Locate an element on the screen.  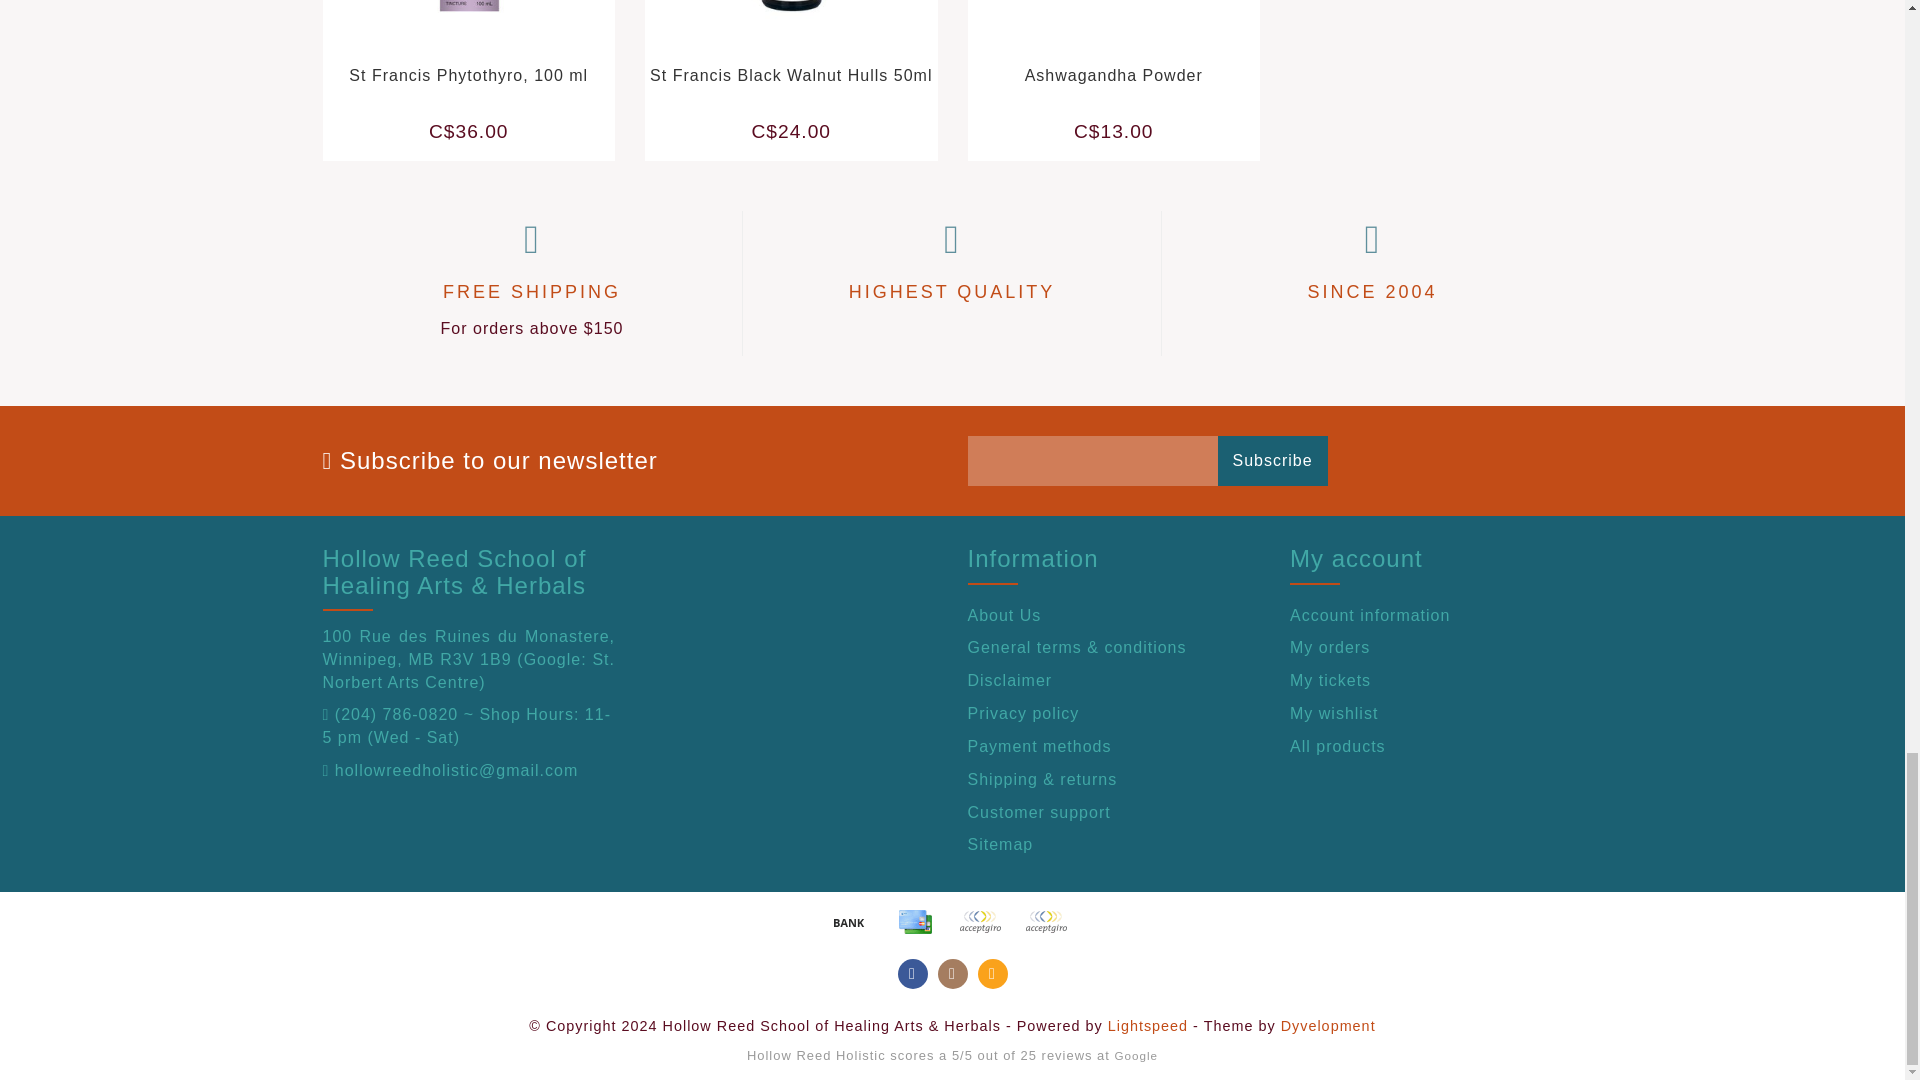
Ashwagandha Powder is located at coordinates (1114, 75).